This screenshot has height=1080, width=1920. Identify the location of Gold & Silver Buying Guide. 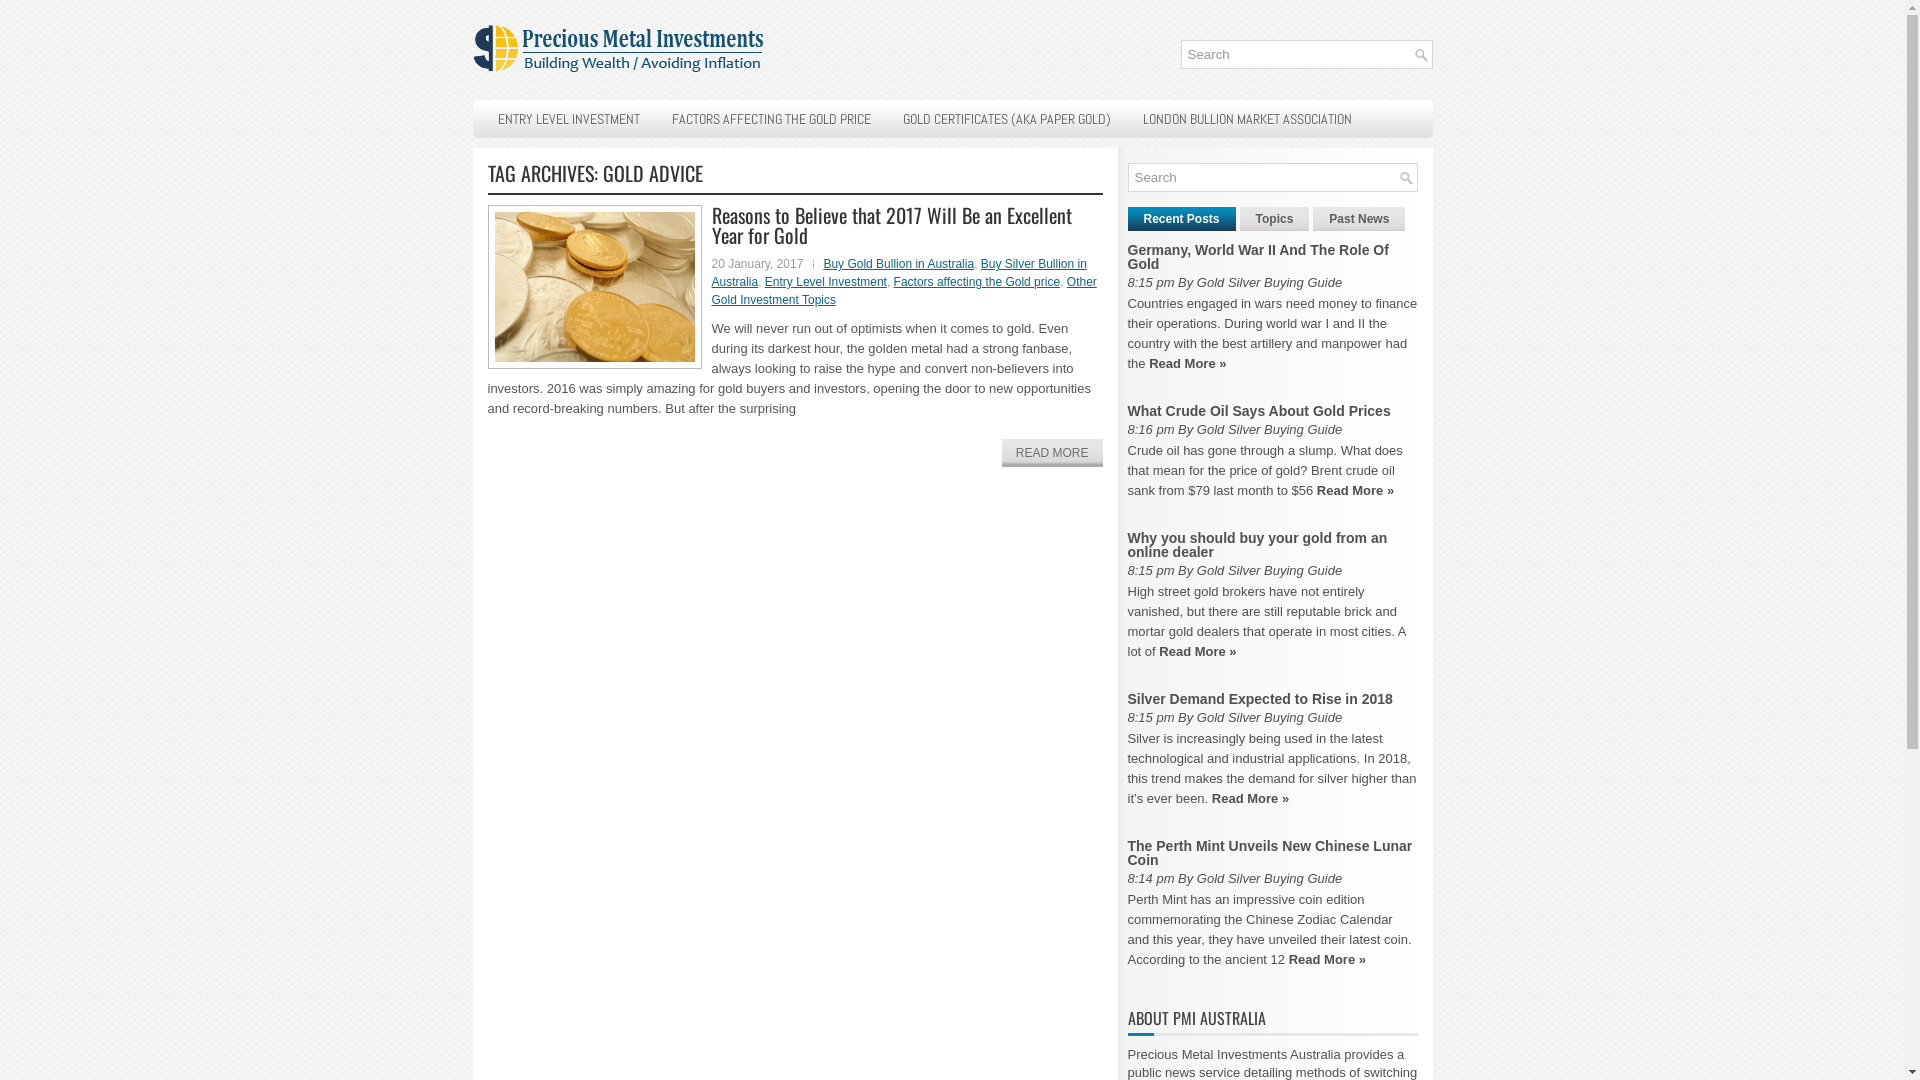
(621, 50).